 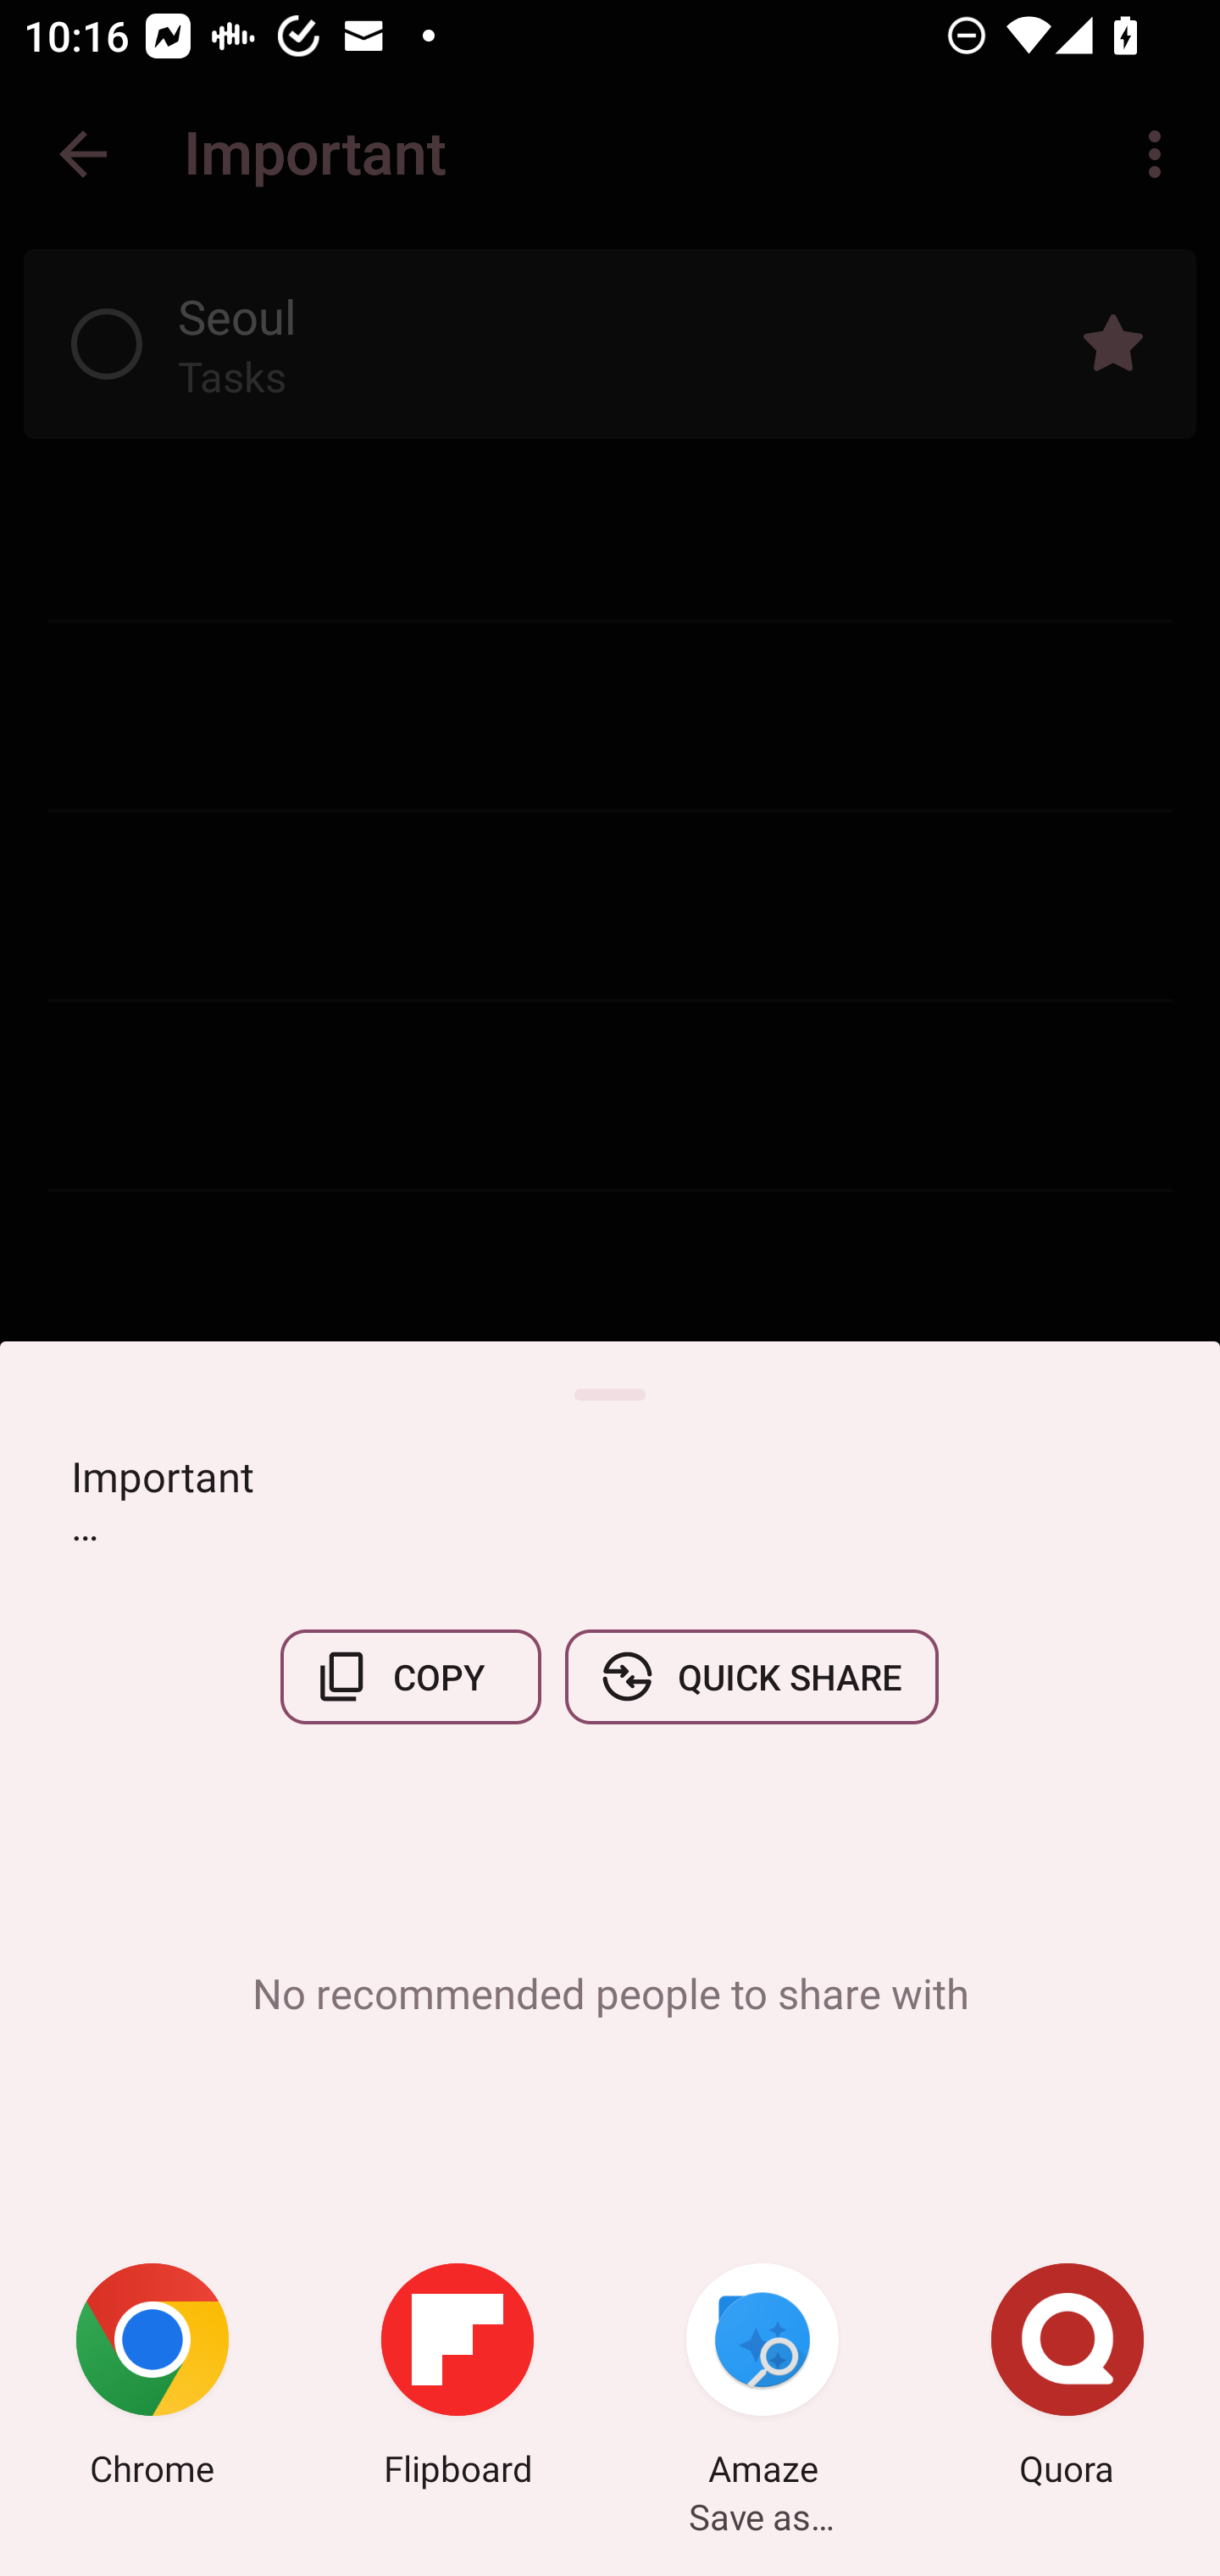 What do you see at coordinates (457, 2379) in the screenshot?
I see `Flipboard` at bounding box center [457, 2379].